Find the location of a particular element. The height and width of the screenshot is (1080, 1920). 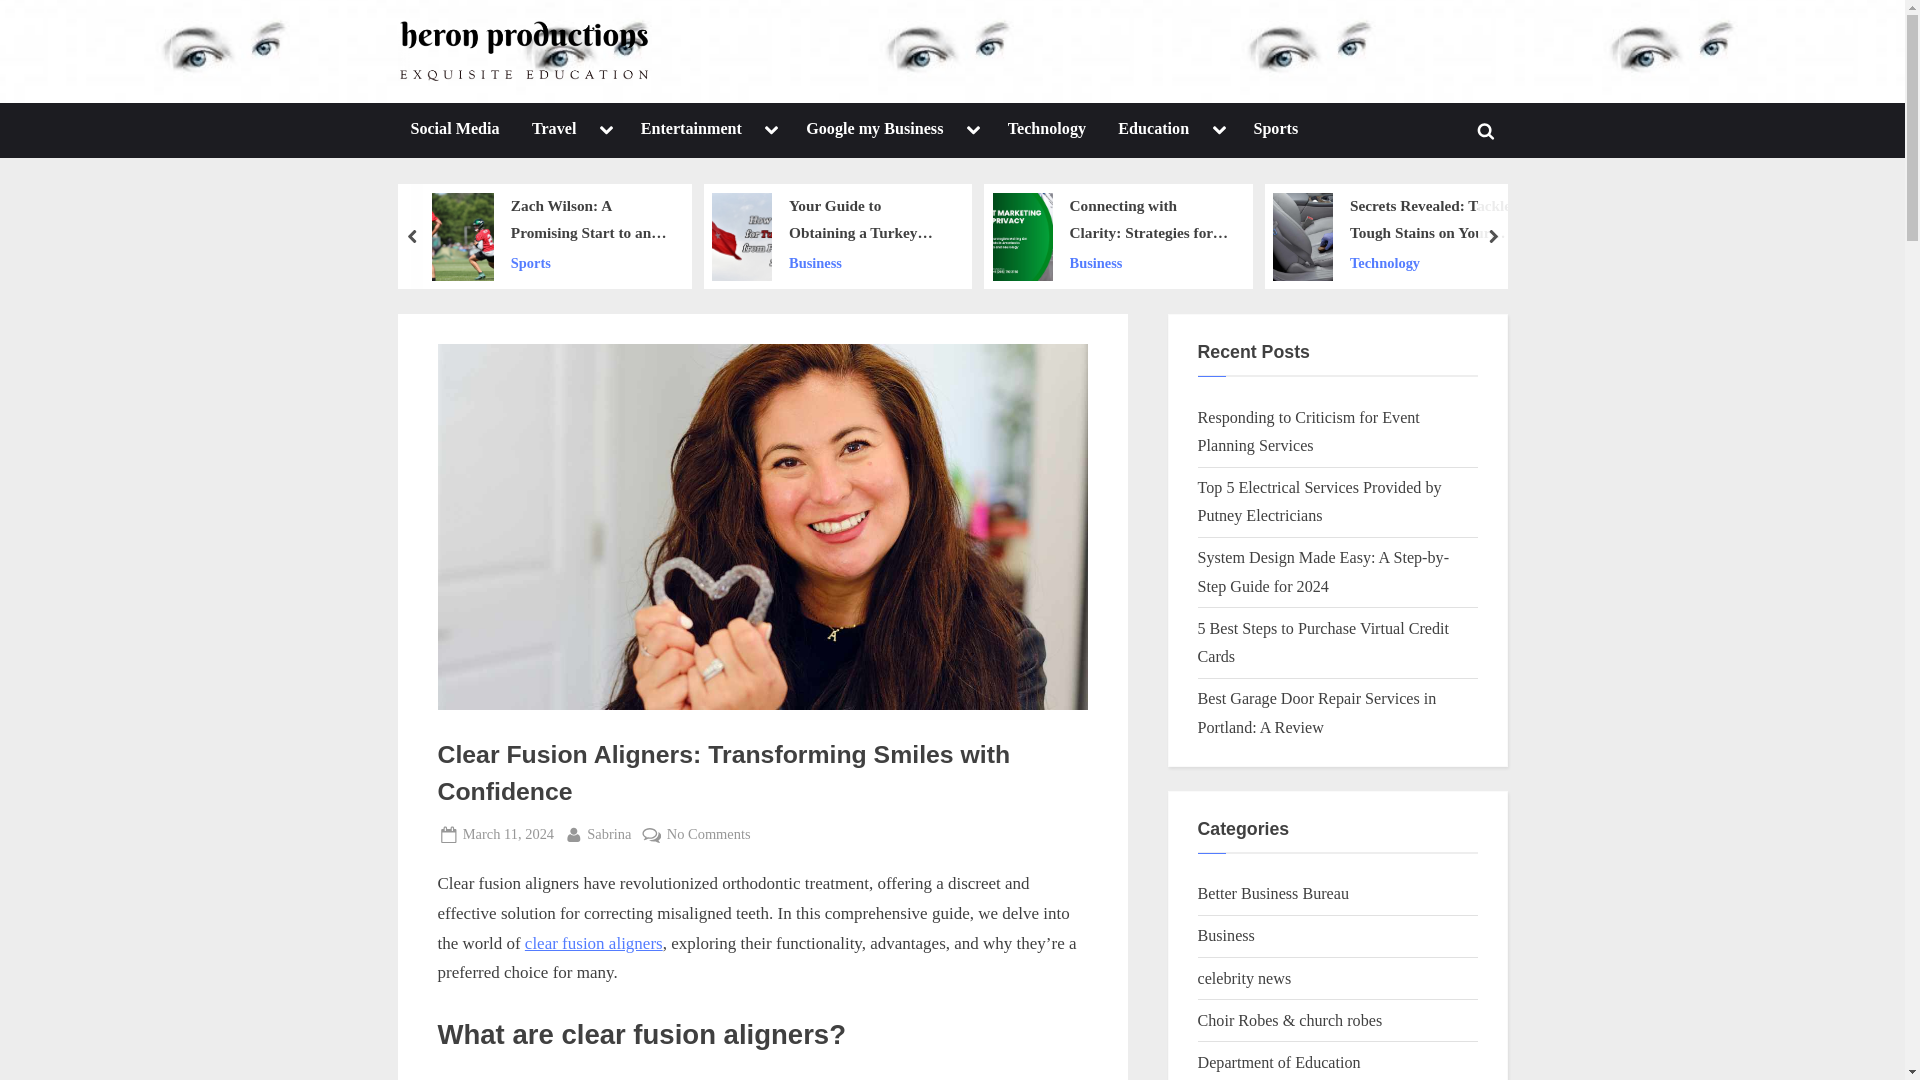

Toggle sub-menu is located at coordinates (973, 130).